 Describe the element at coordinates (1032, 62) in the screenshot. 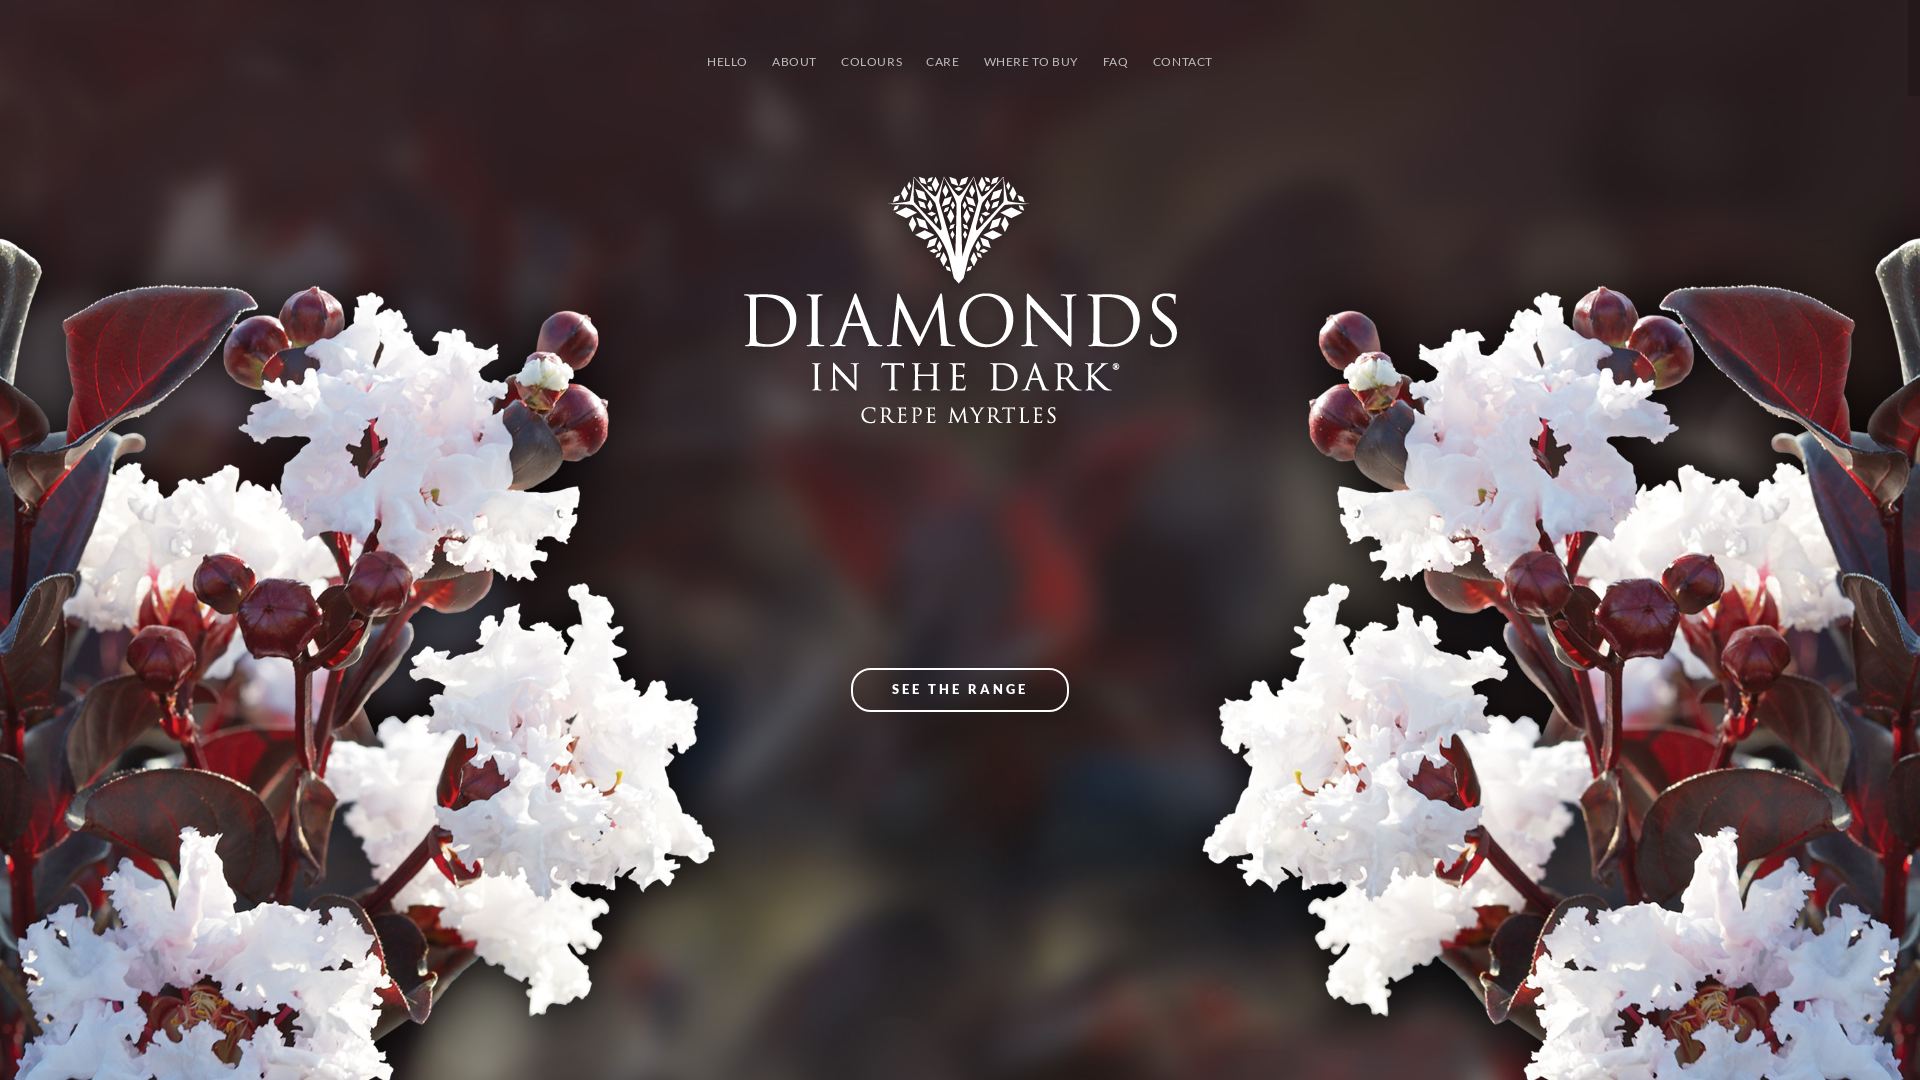

I see `WHERE TO BUY` at that location.